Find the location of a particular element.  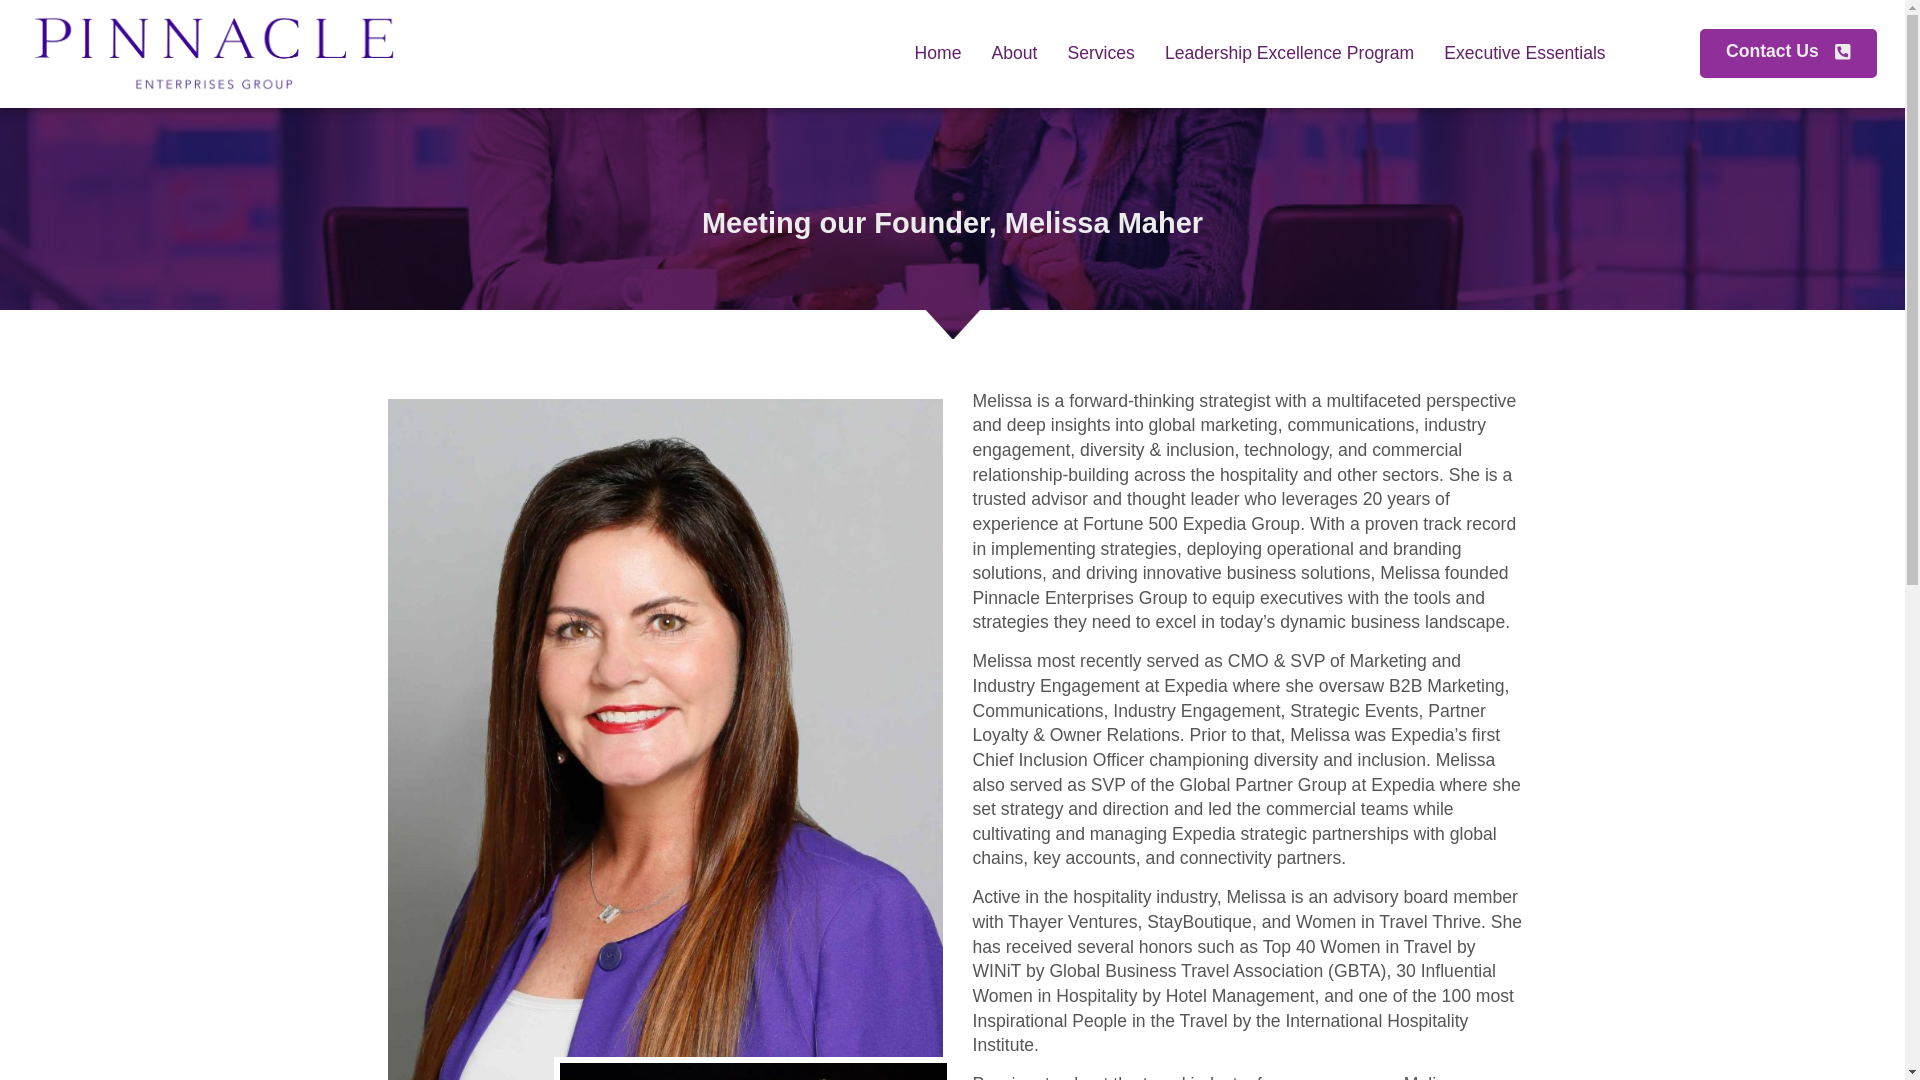

Executive Essentials is located at coordinates (1524, 53).